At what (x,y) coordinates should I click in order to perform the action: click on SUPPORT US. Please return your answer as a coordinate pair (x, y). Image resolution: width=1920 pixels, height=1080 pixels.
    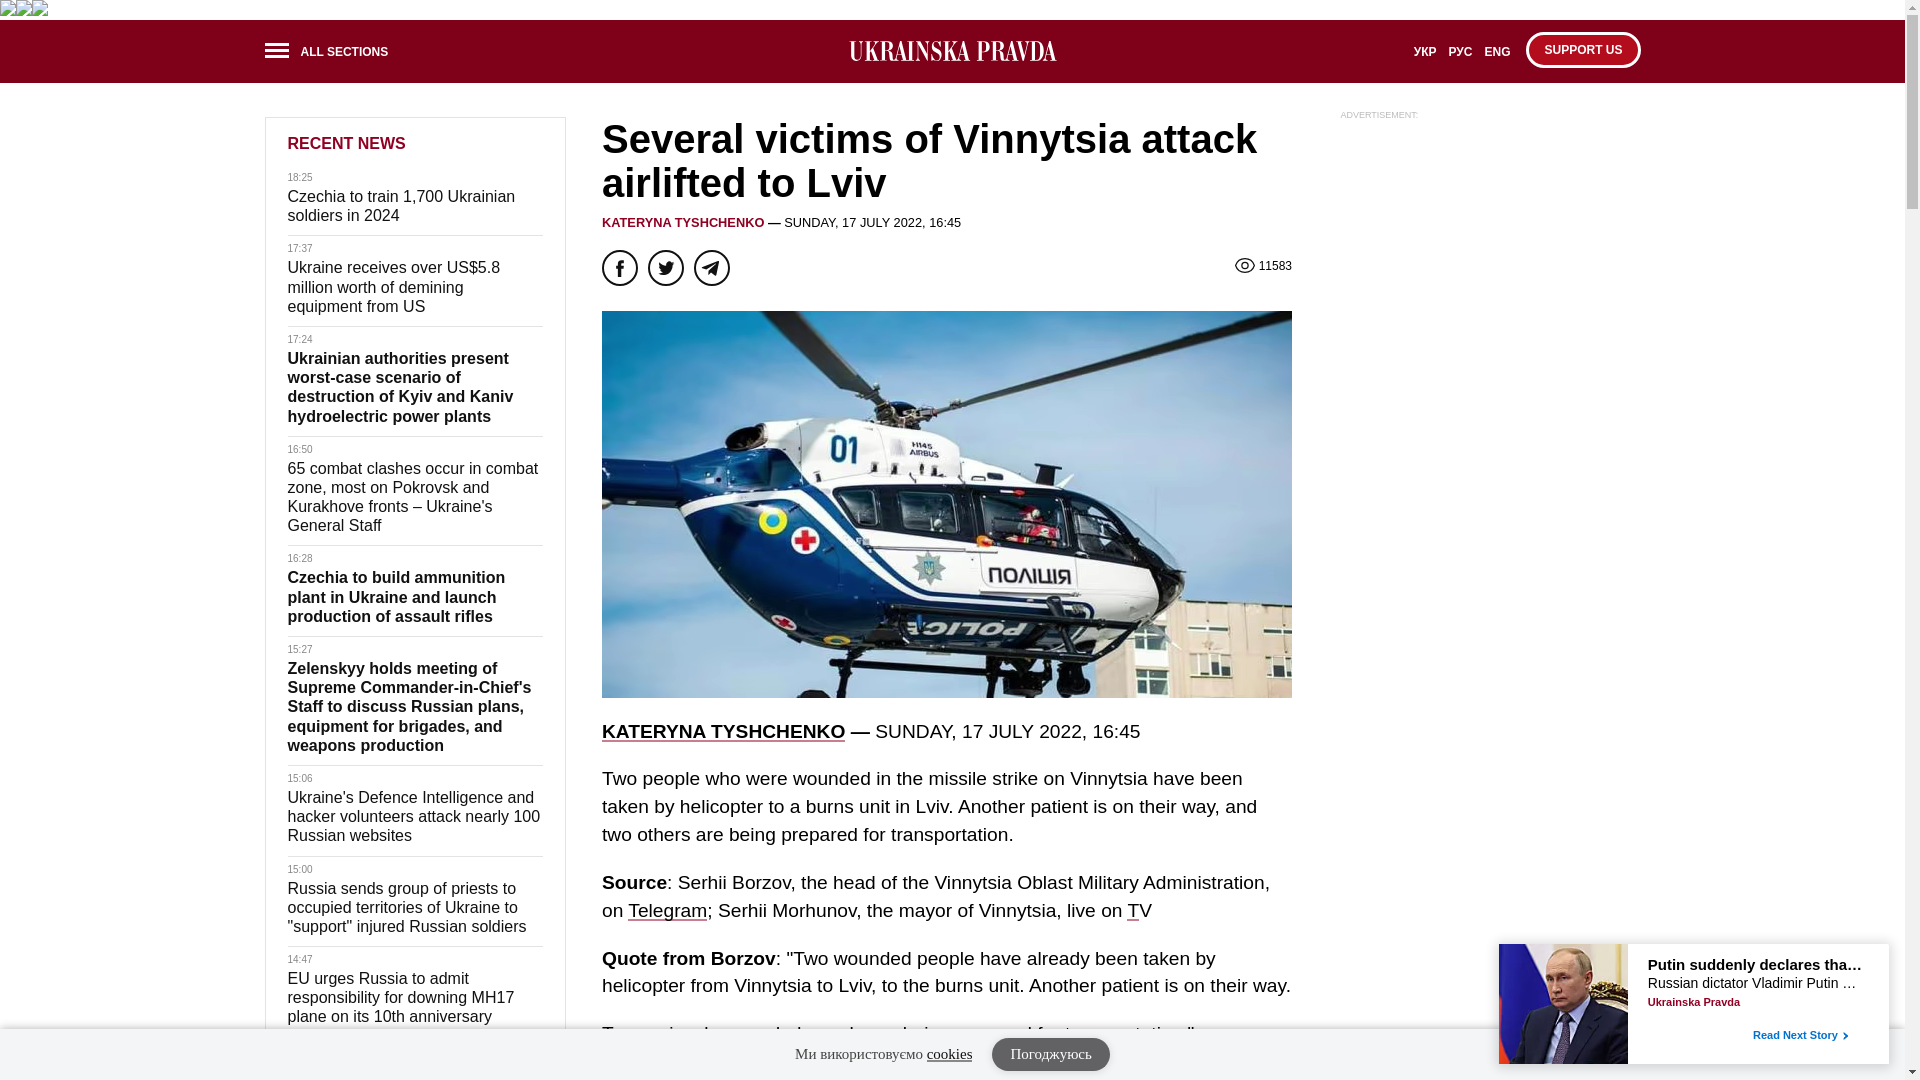
    Looking at the image, I should click on (1582, 50).